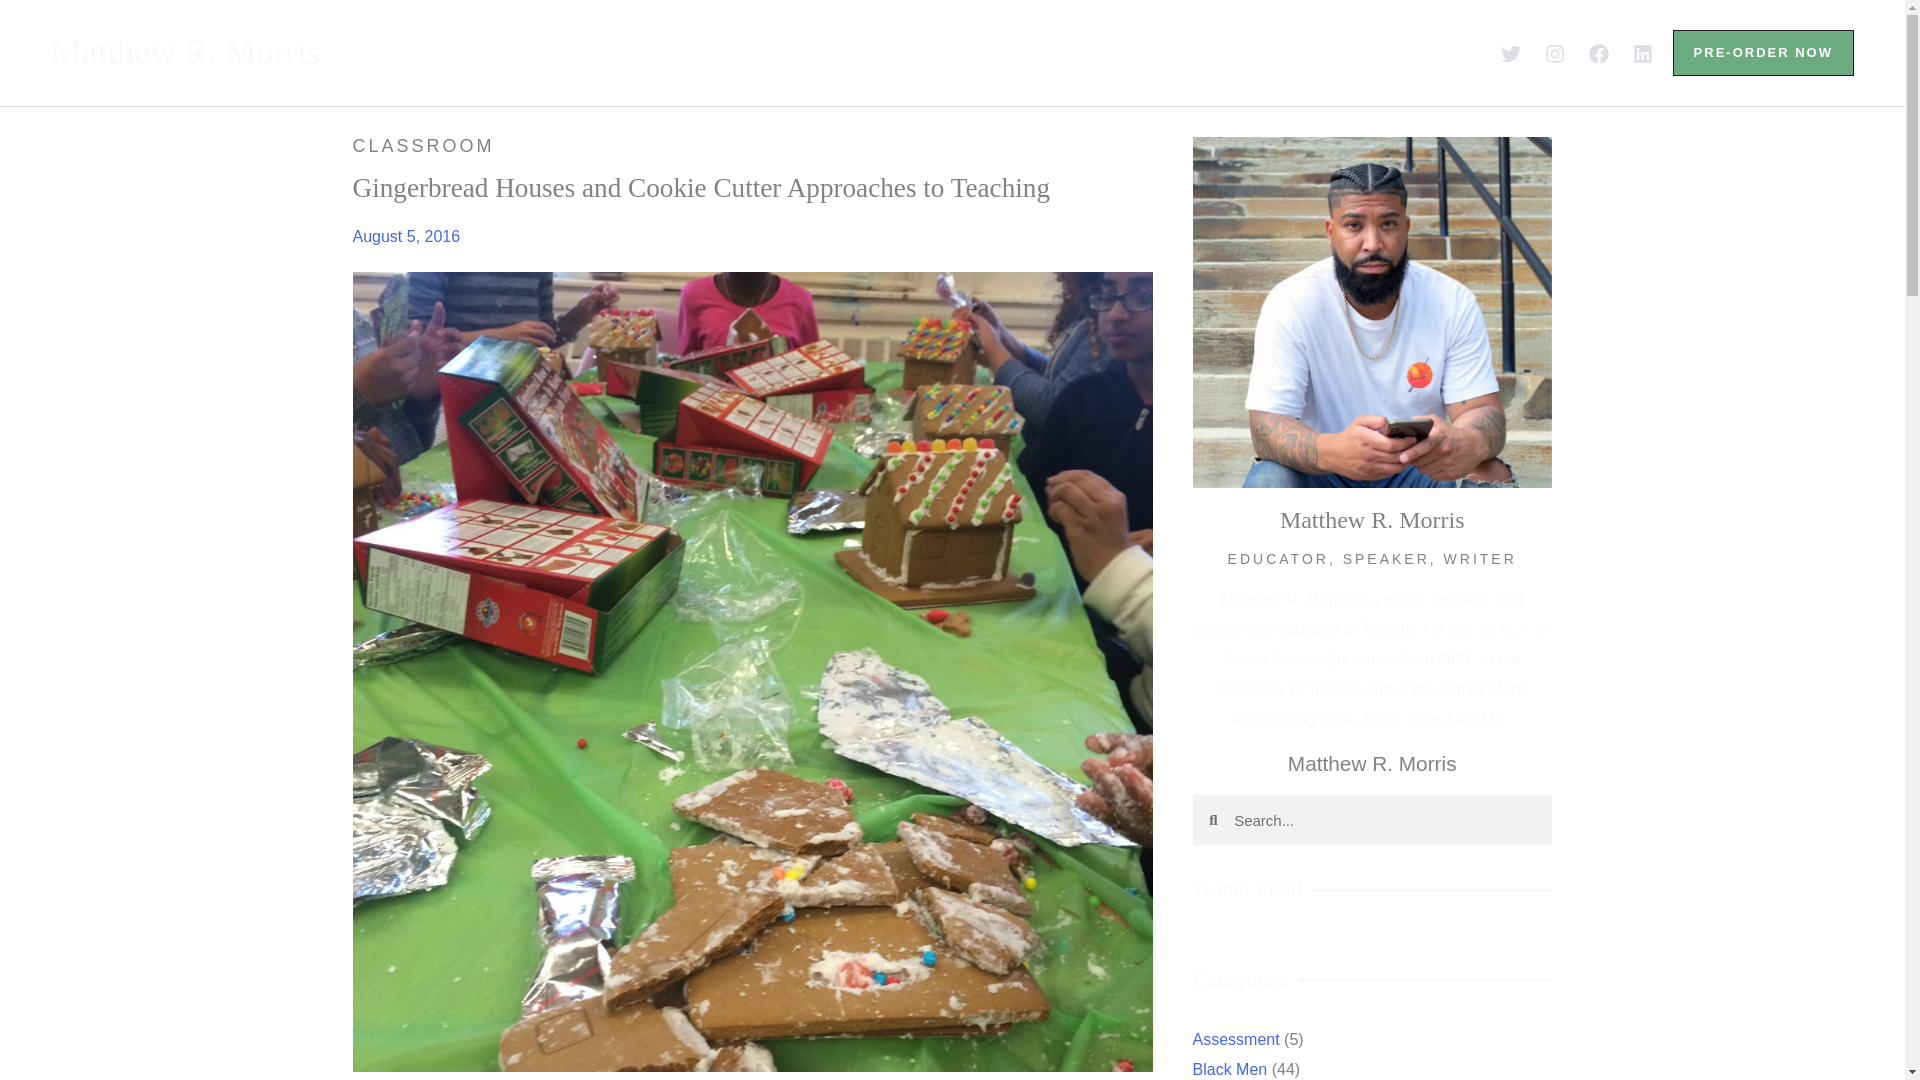  What do you see at coordinates (1130, 52) in the screenshot?
I see `PRESS` at bounding box center [1130, 52].